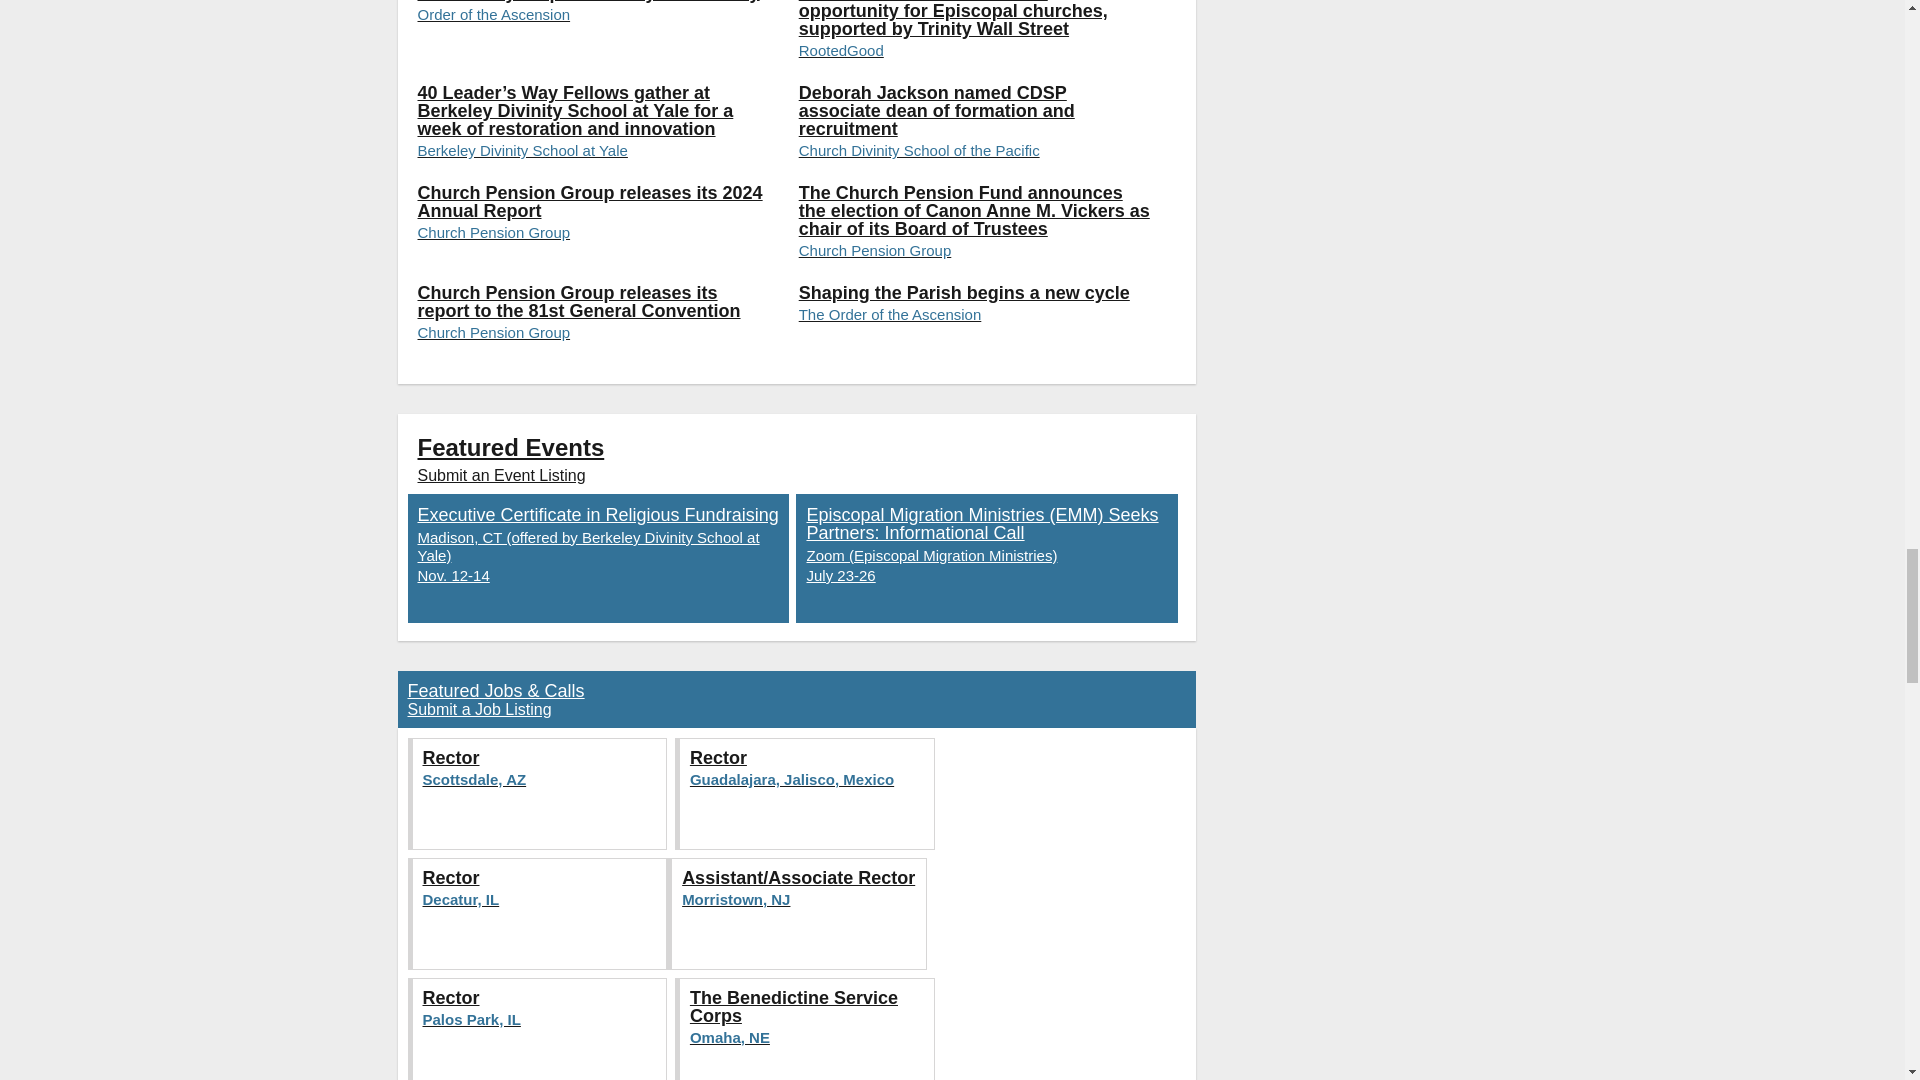 The width and height of the screenshot is (1920, 1080). Describe the element at coordinates (594, 37) in the screenshot. I see `Revitalize your parish and your ministry` at that location.